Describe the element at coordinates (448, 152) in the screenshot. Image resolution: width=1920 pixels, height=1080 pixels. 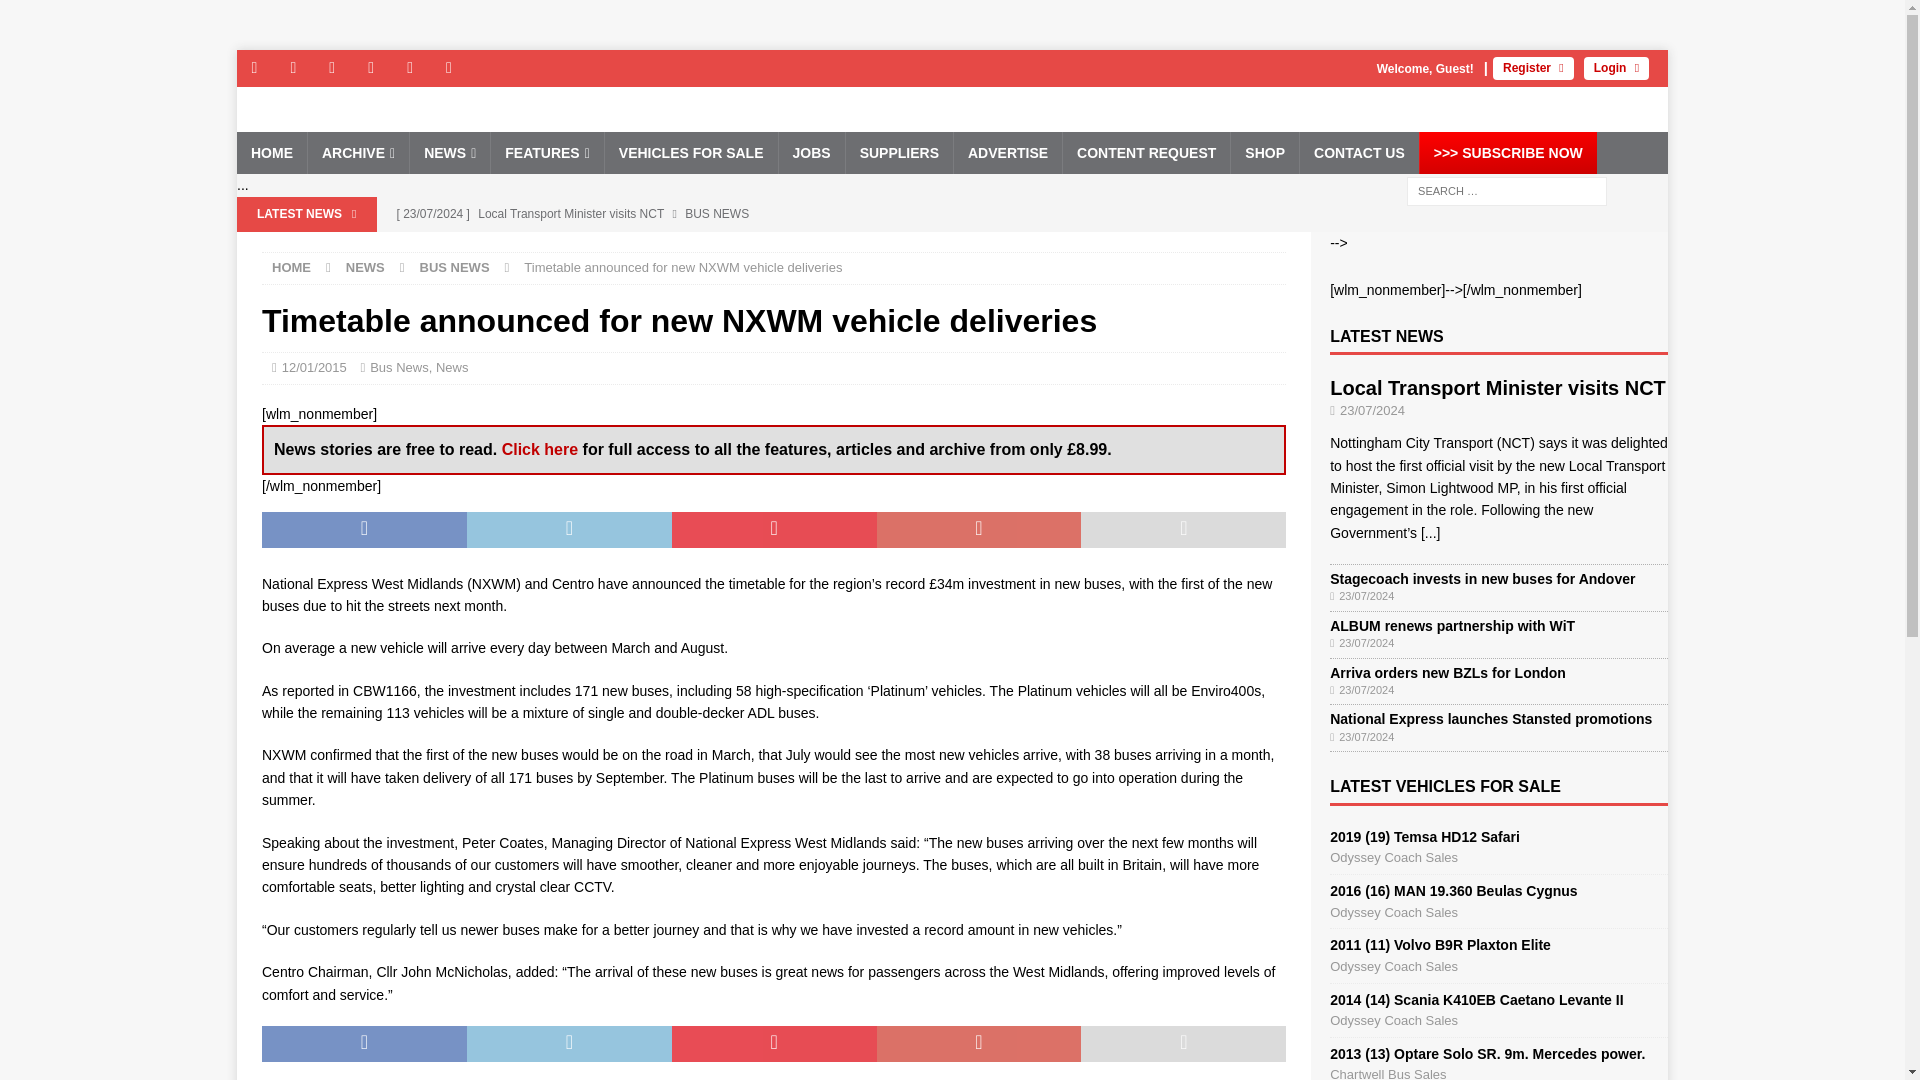
I see `NEWS` at that location.